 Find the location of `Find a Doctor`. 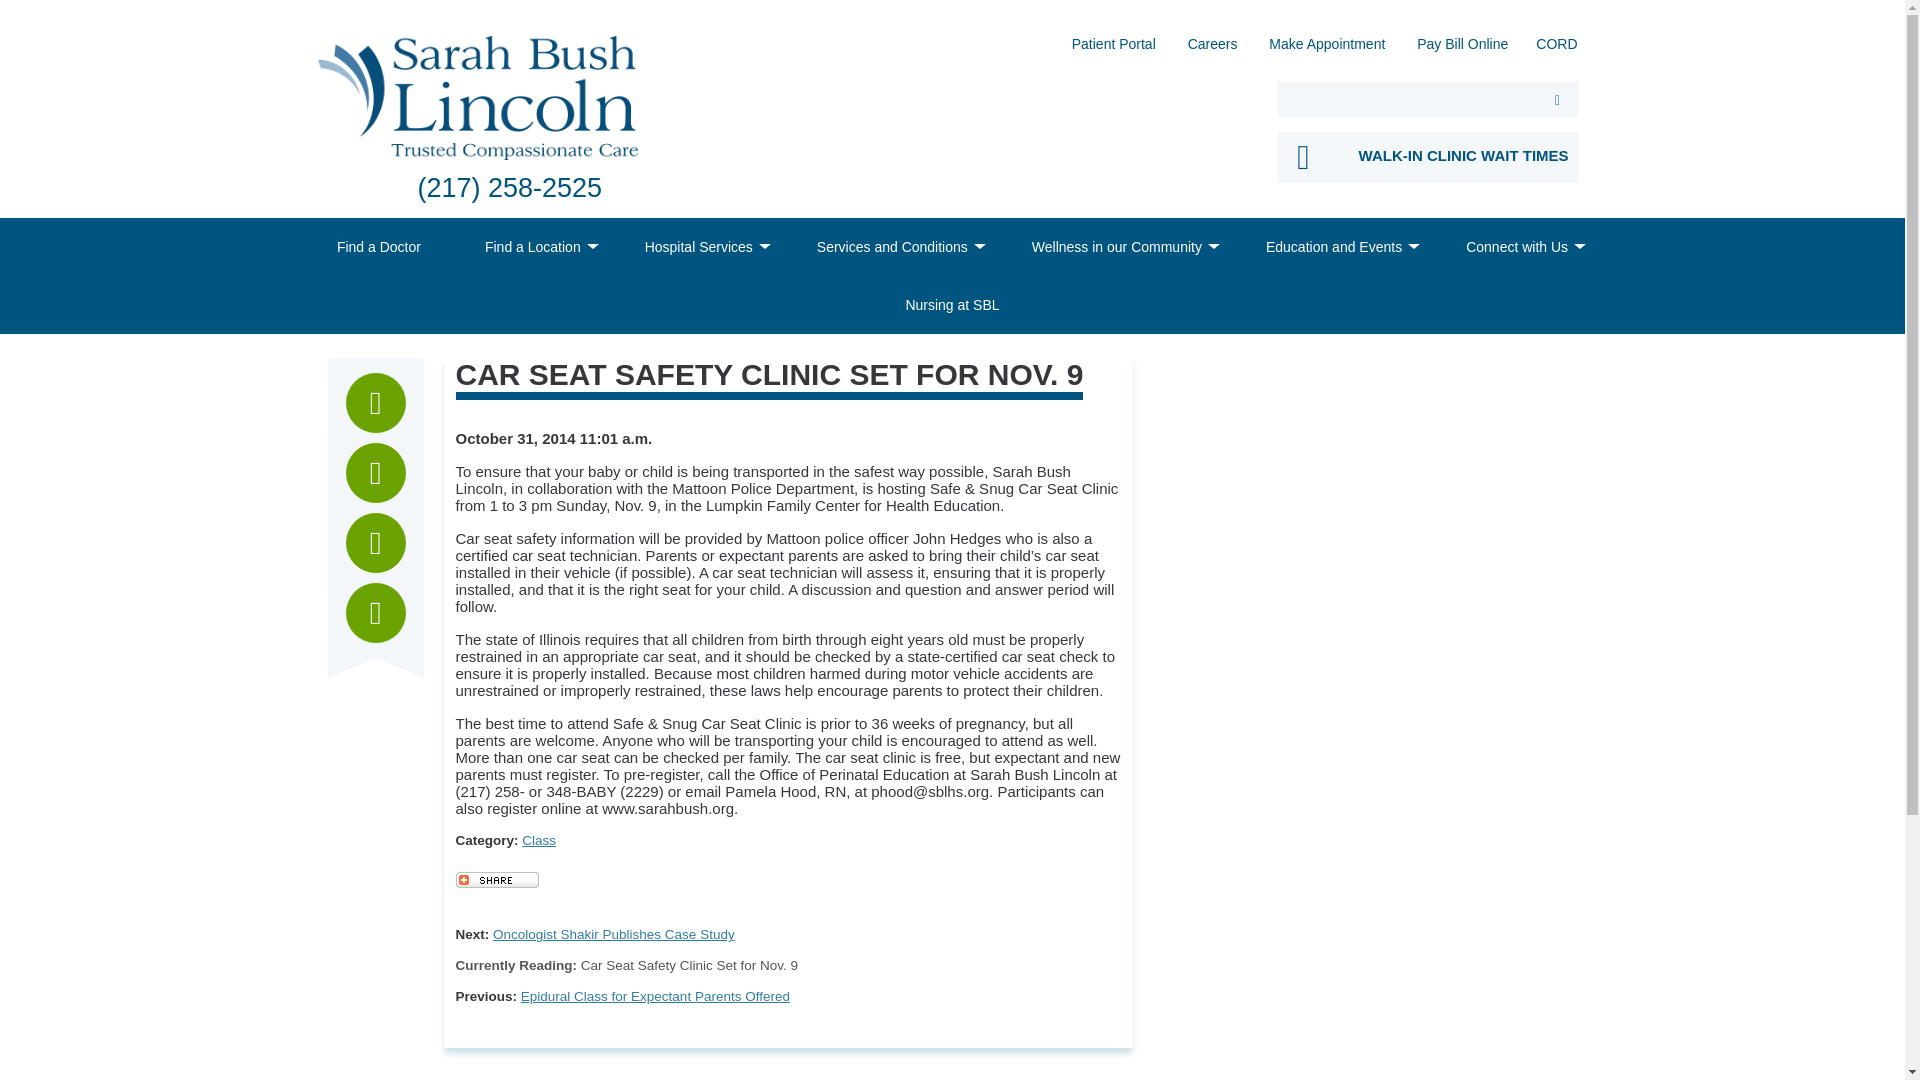

Find a Doctor is located at coordinates (379, 247).